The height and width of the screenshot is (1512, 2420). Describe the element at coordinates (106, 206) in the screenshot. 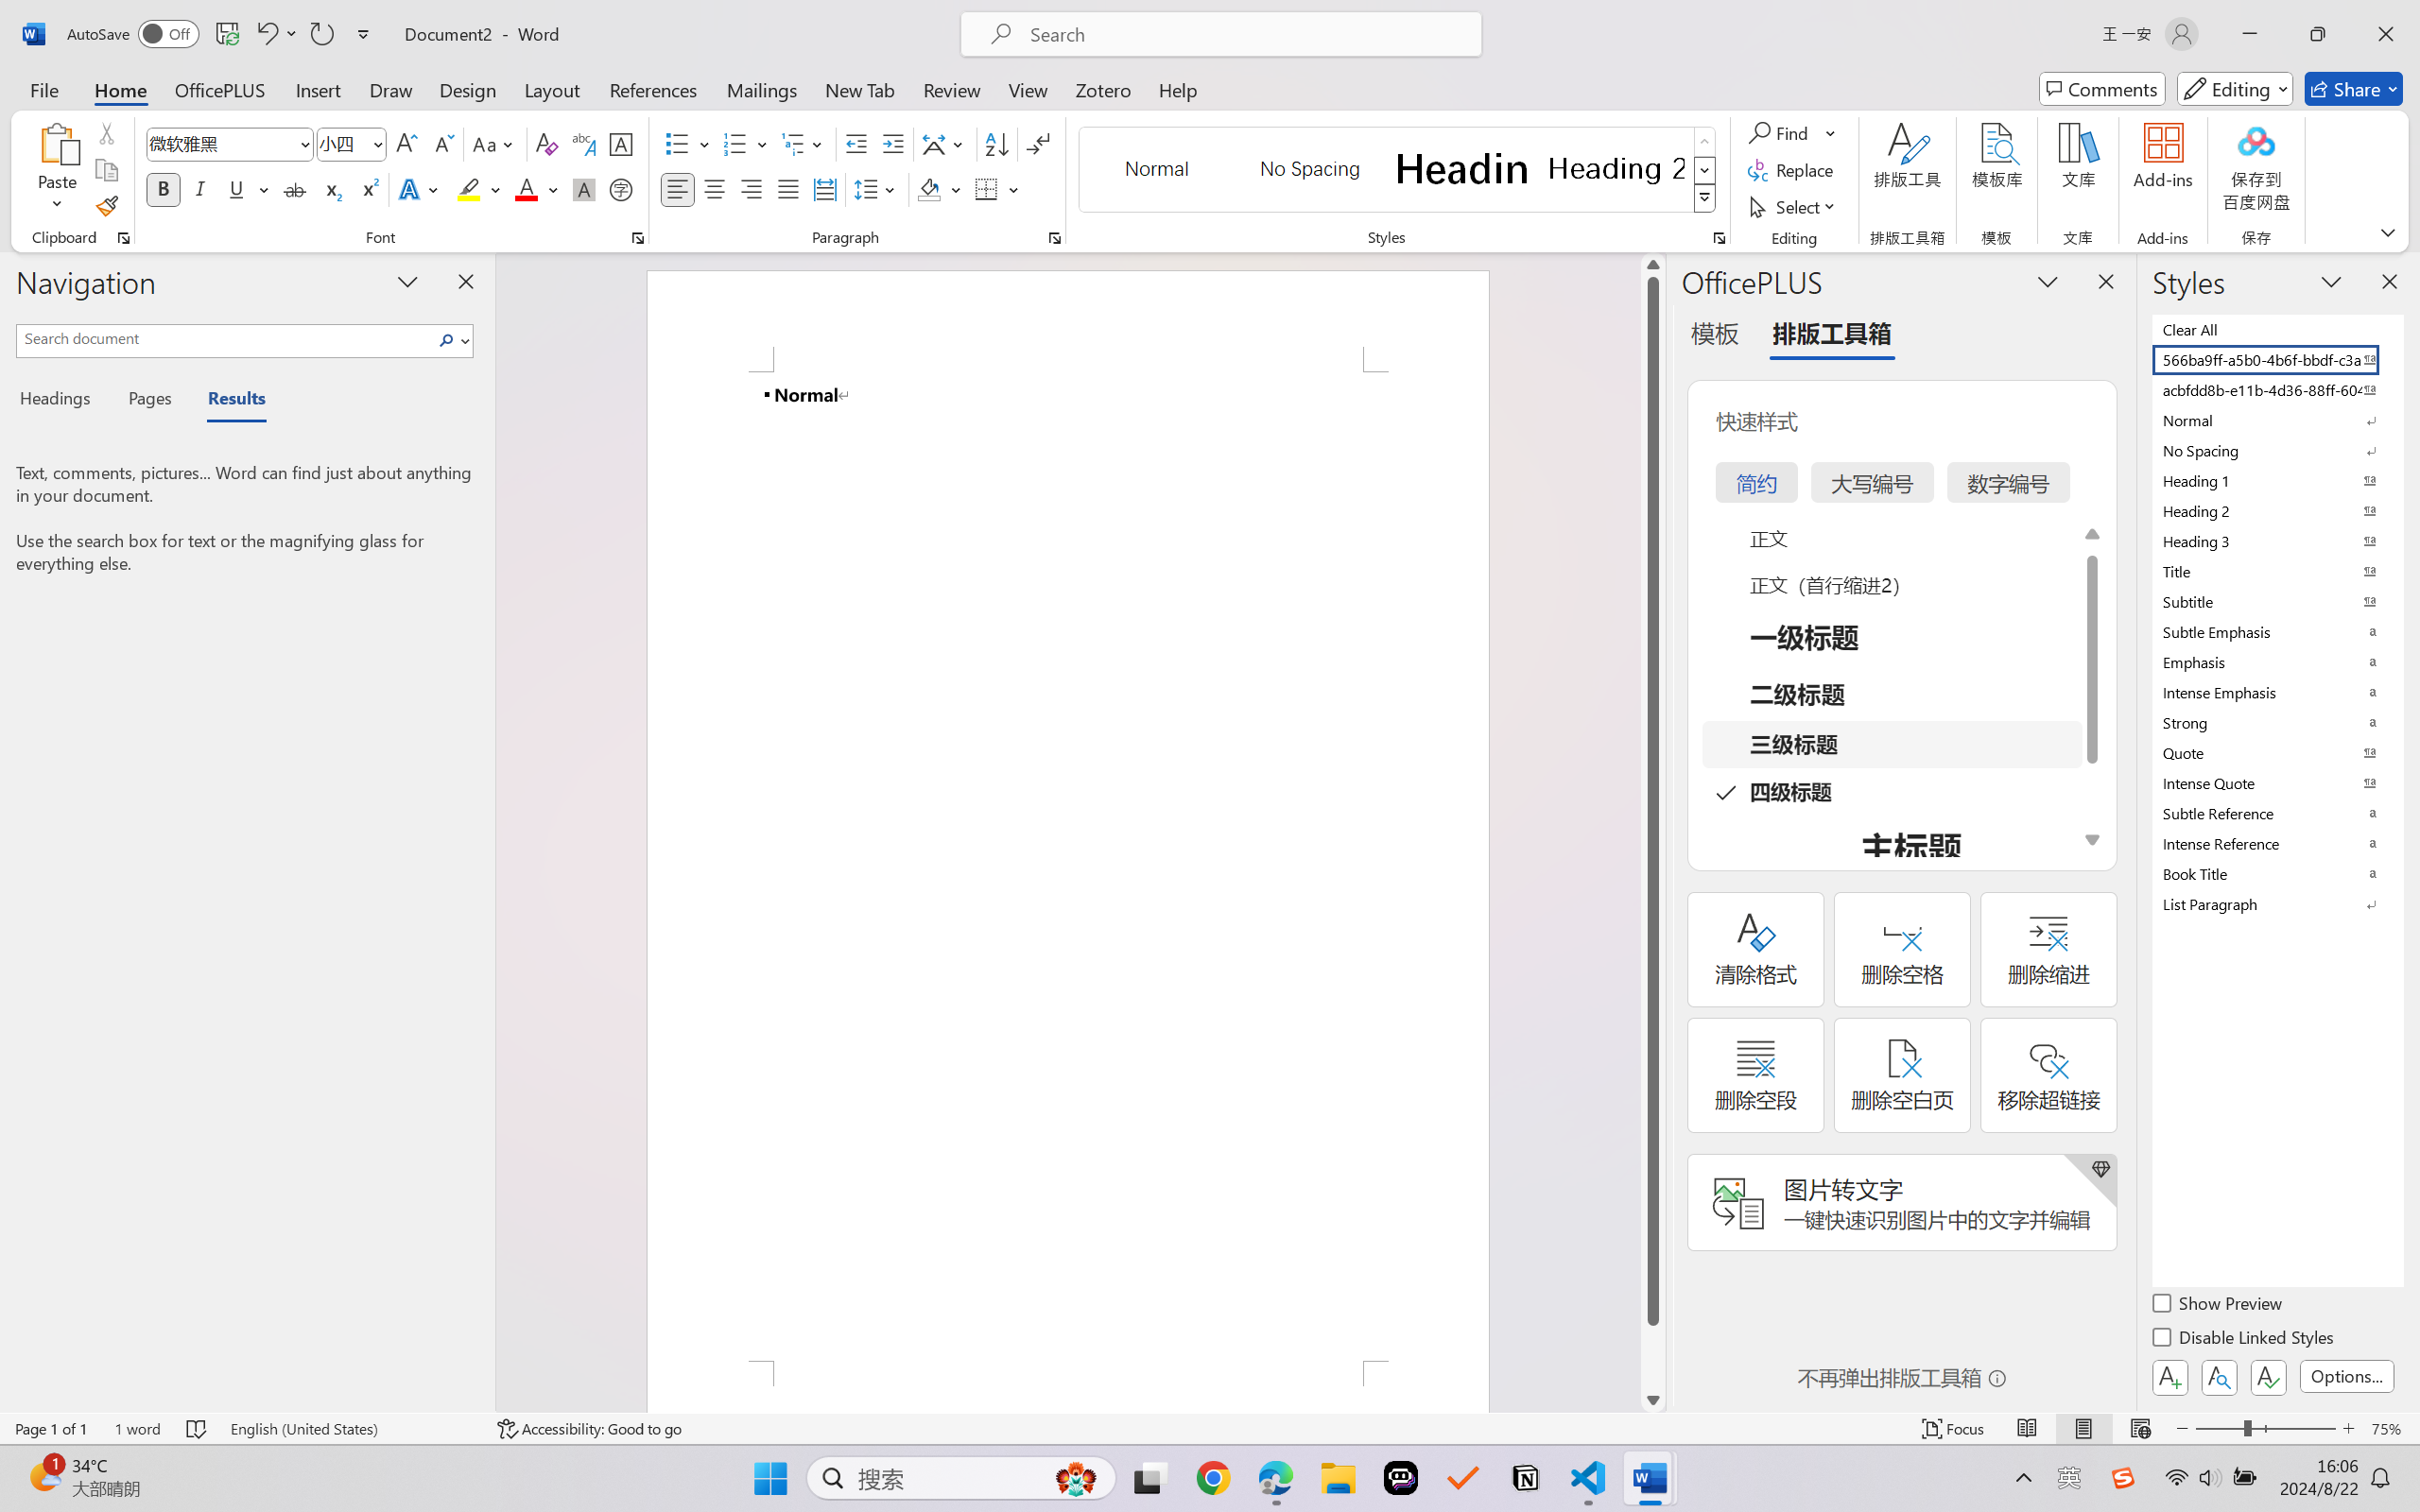

I see `Format Painter` at that location.